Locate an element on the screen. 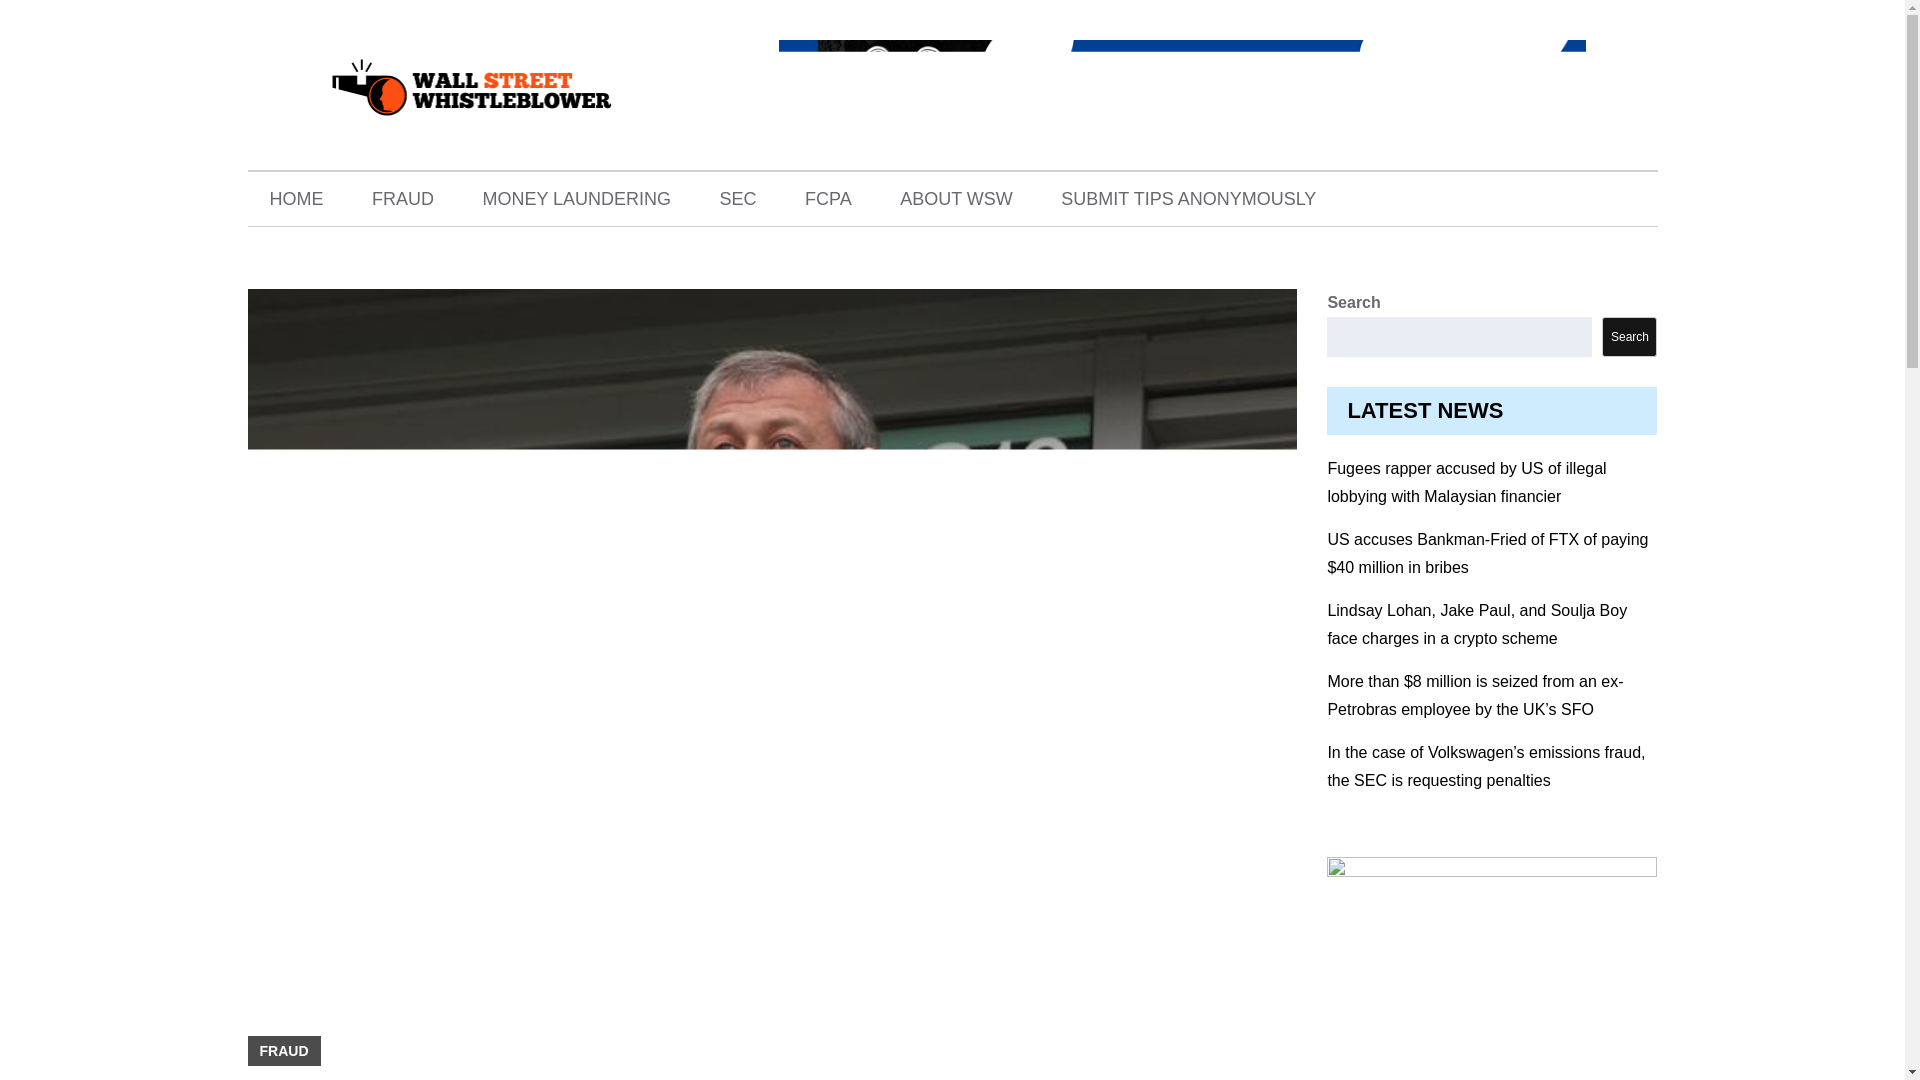 This screenshot has width=1920, height=1080. HOME is located at coordinates (296, 198).